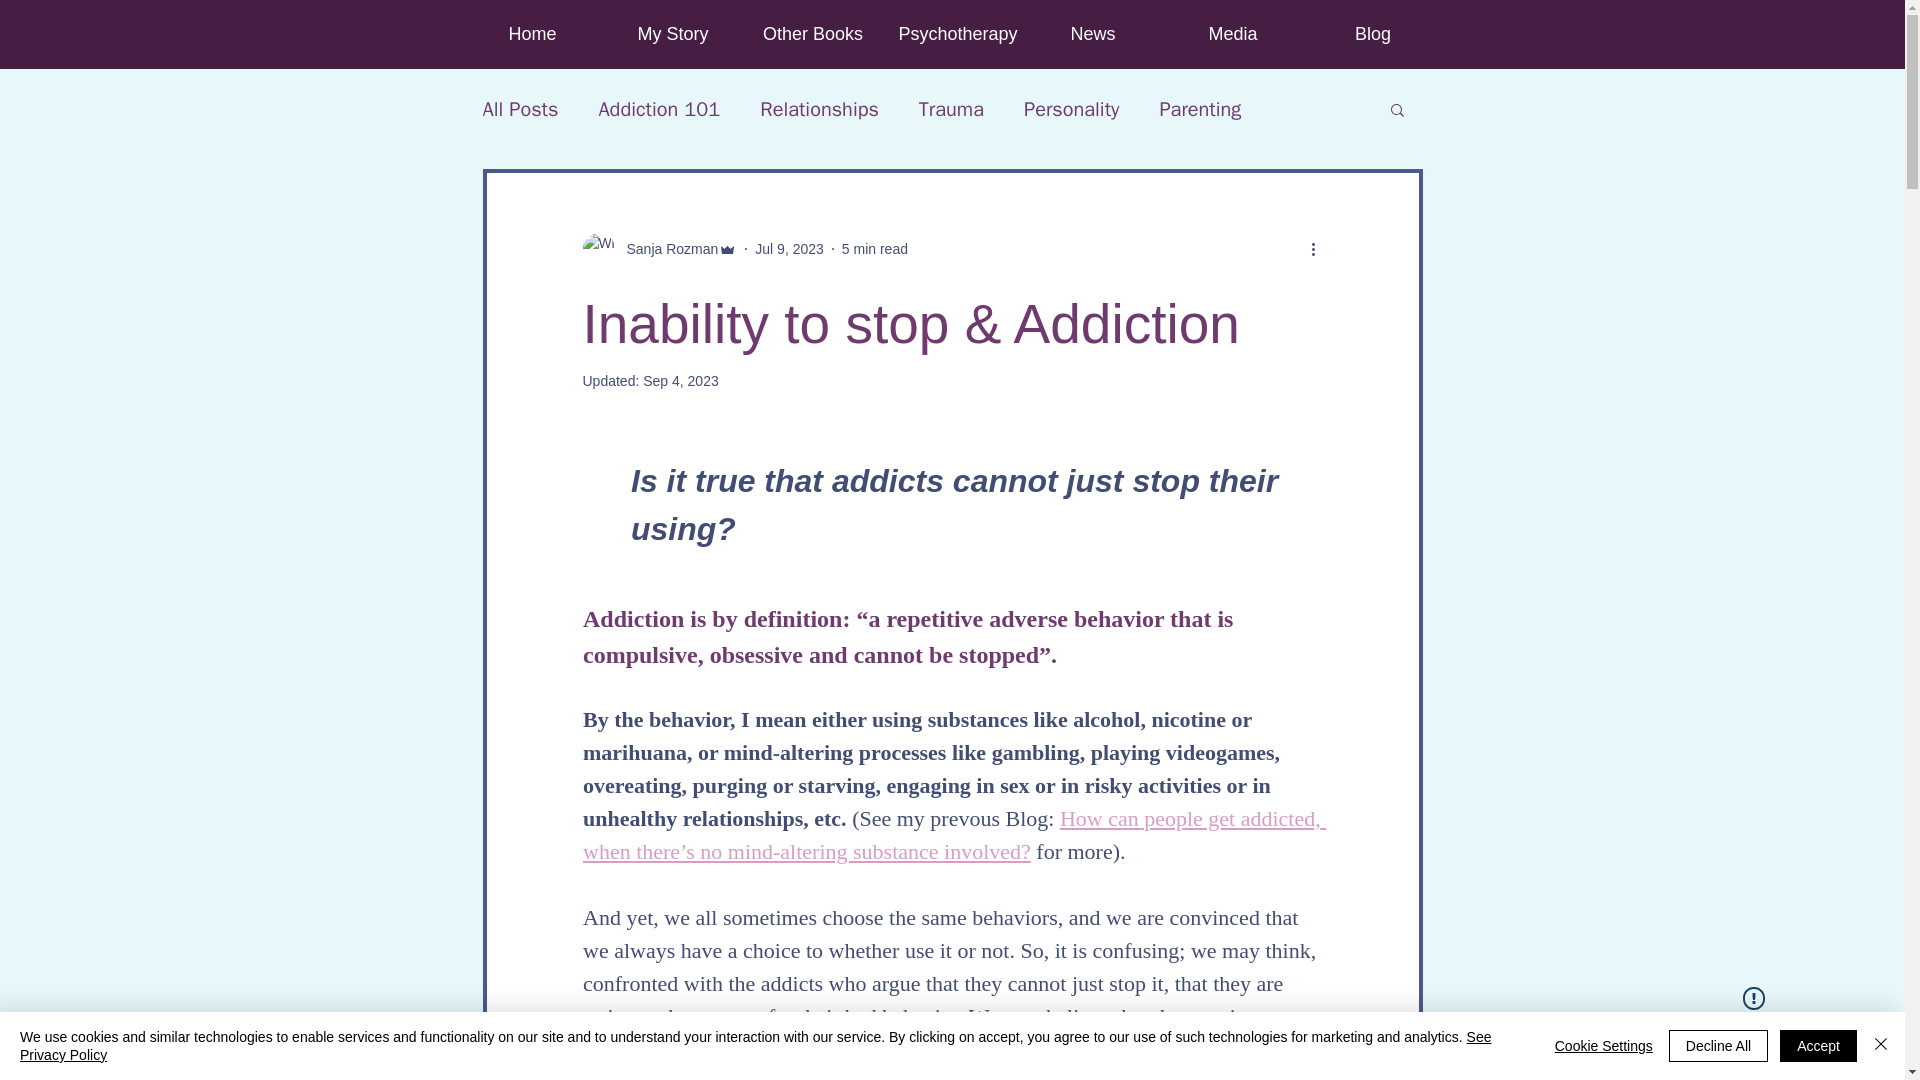  I want to click on Addiction 101, so click(658, 110).